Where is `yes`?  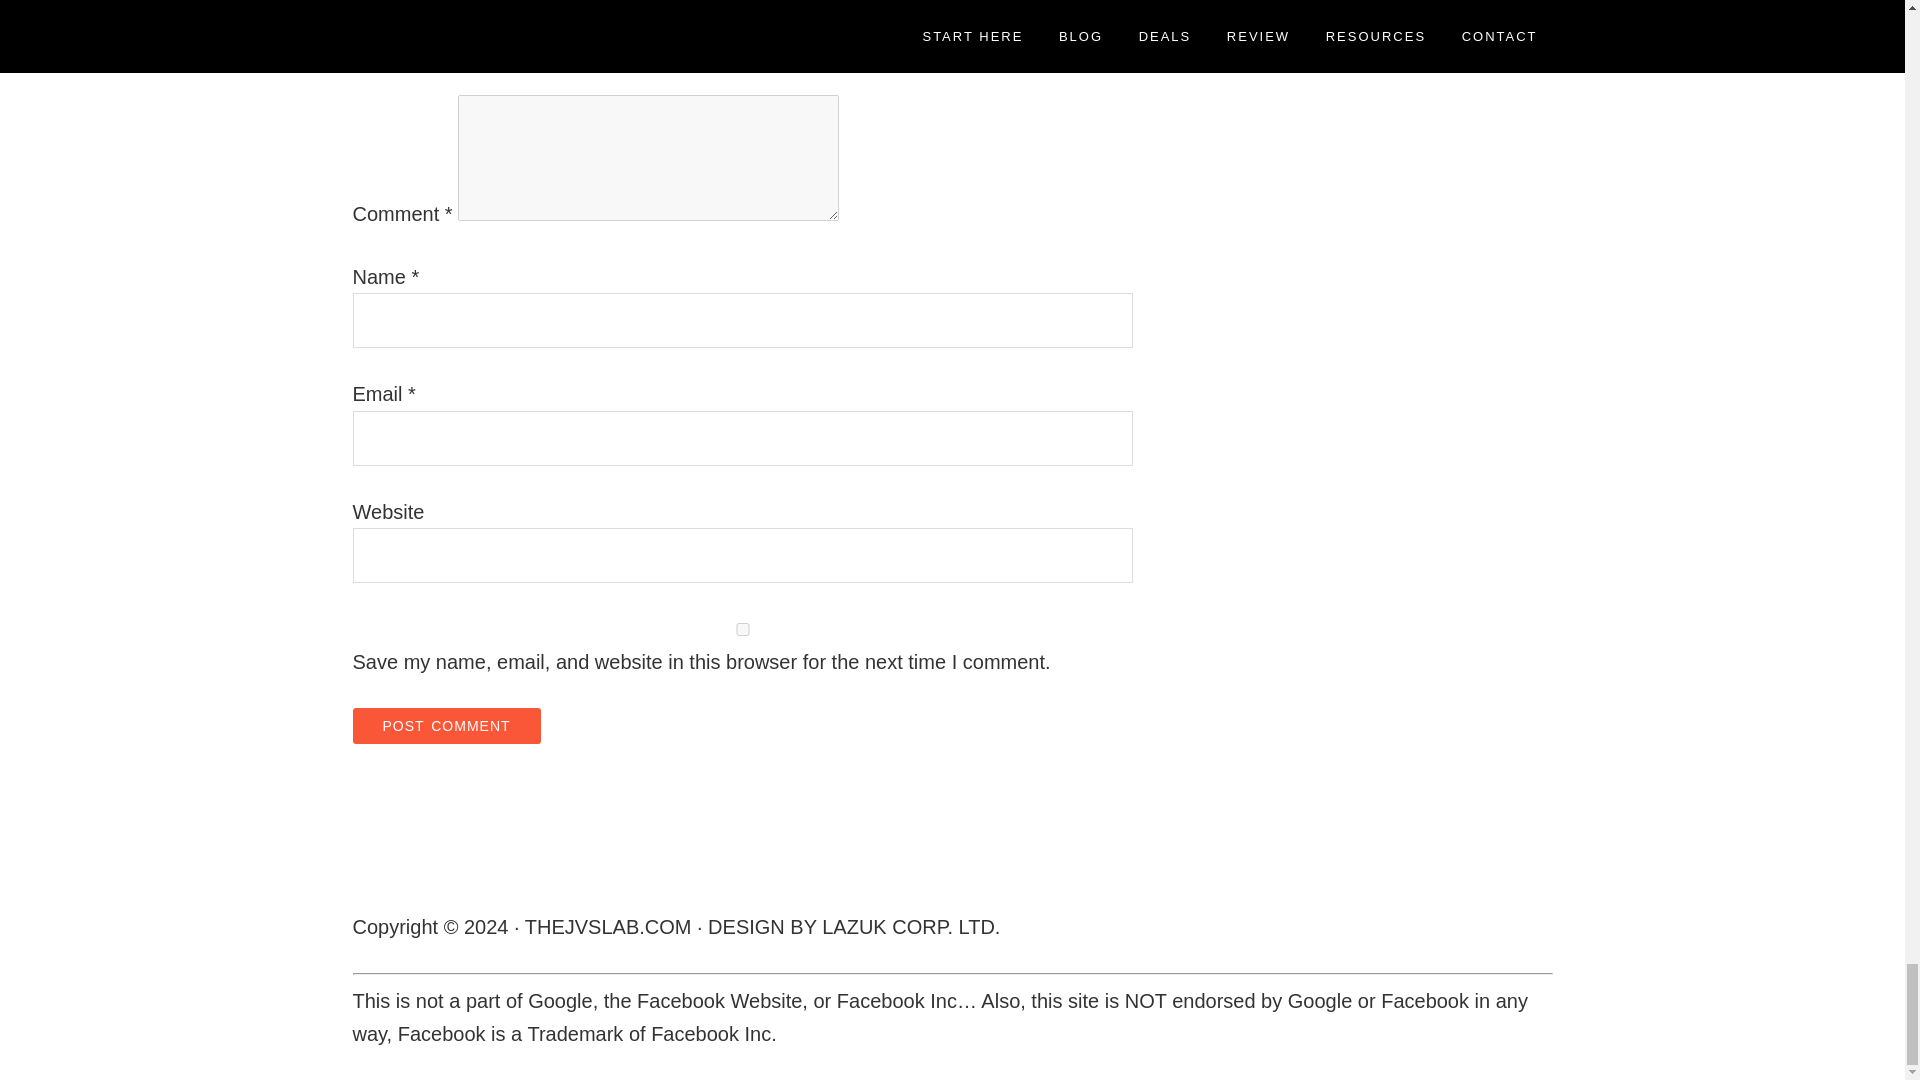
yes is located at coordinates (742, 630).